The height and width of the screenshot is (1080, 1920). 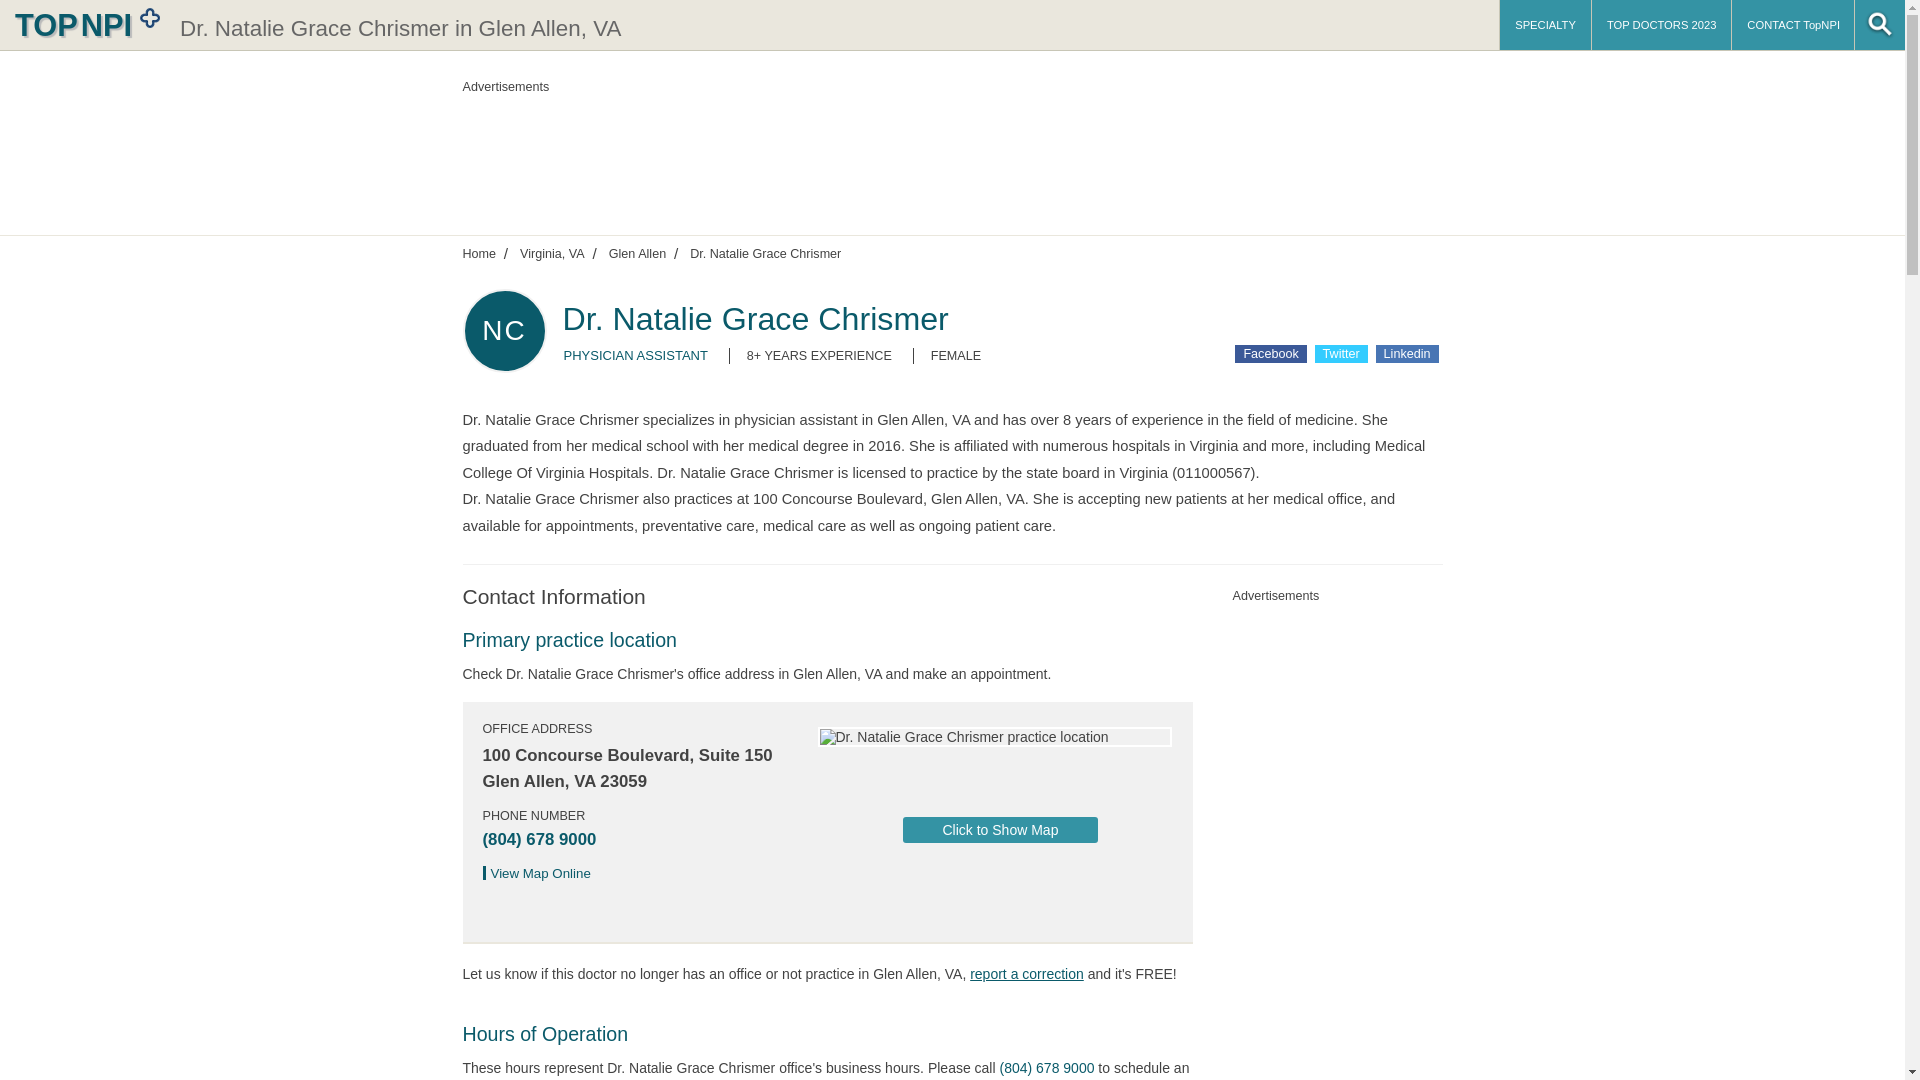 What do you see at coordinates (1341, 353) in the screenshot?
I see `Share Dr. Natalie Grace Chrismer on Twitter` at bounding box center [1341, 353].